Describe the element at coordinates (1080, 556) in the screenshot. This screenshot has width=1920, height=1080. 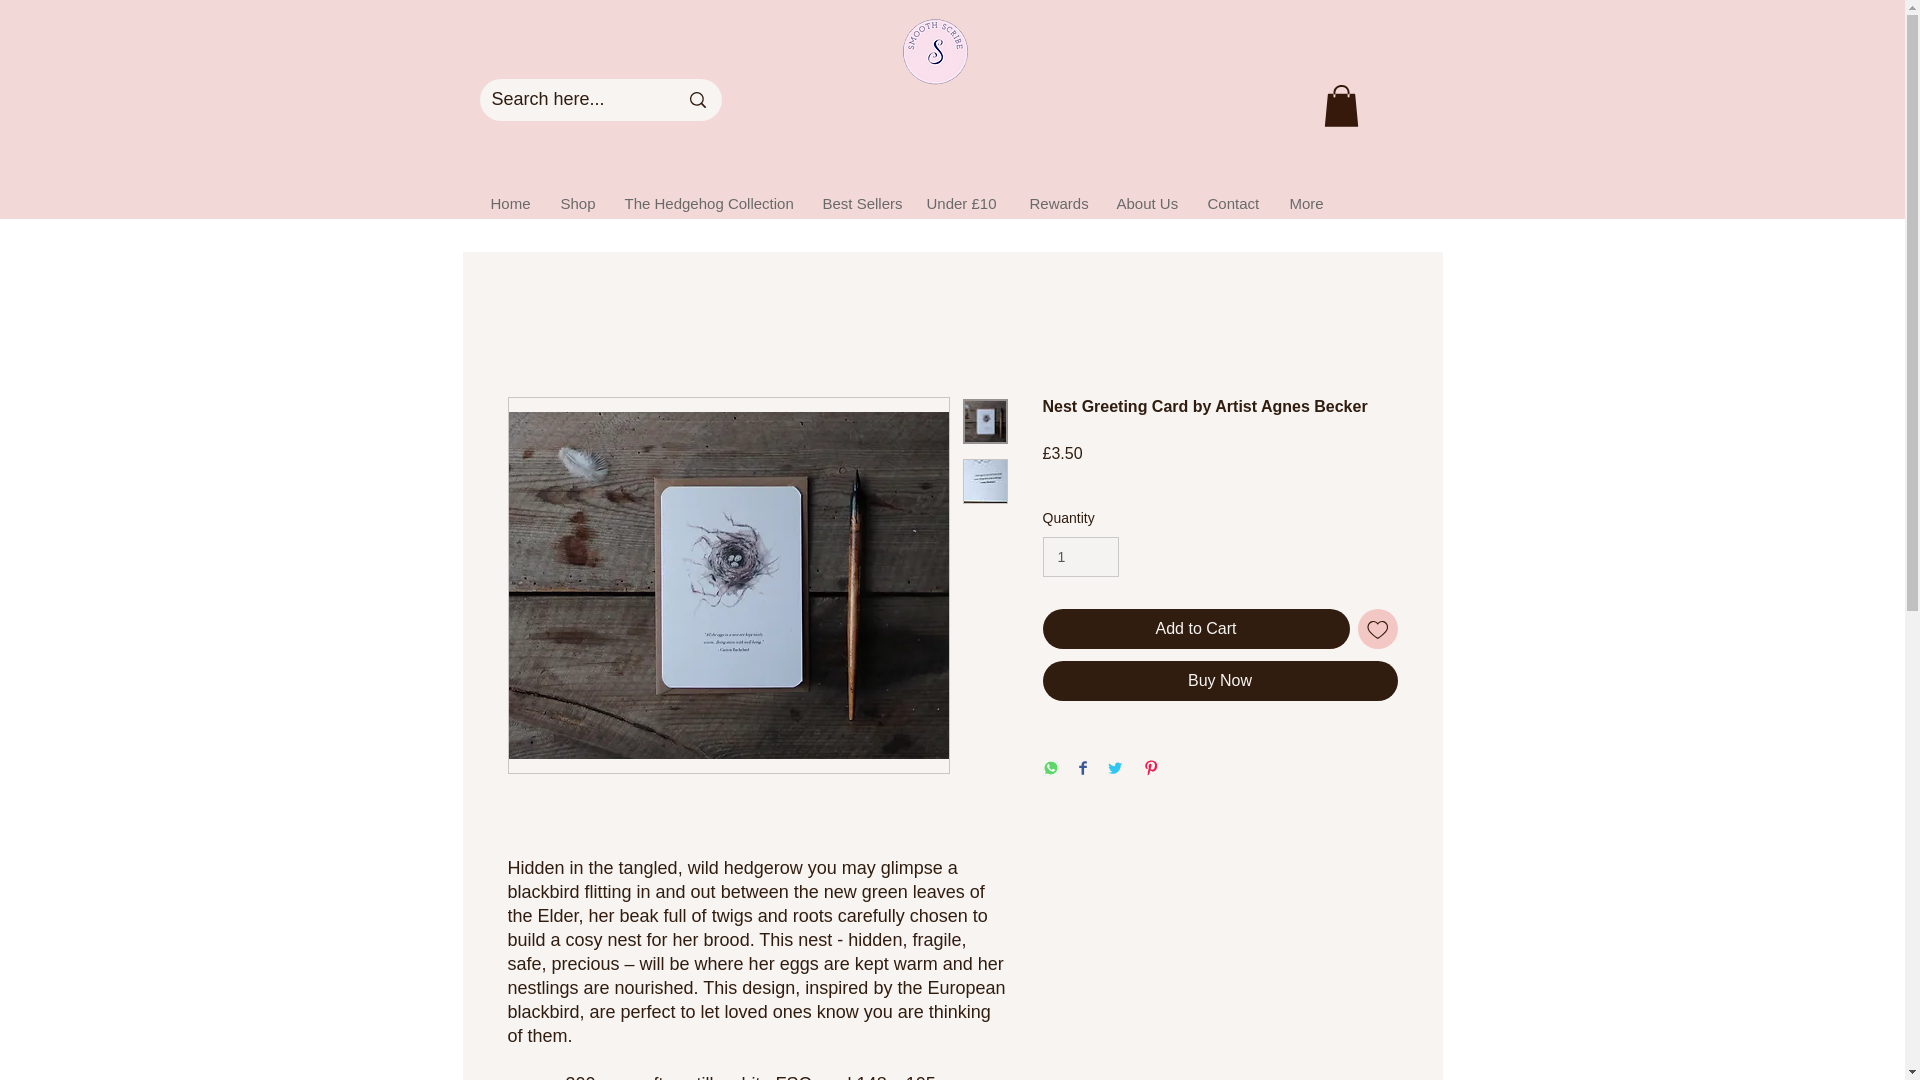
I see `1` at that location.